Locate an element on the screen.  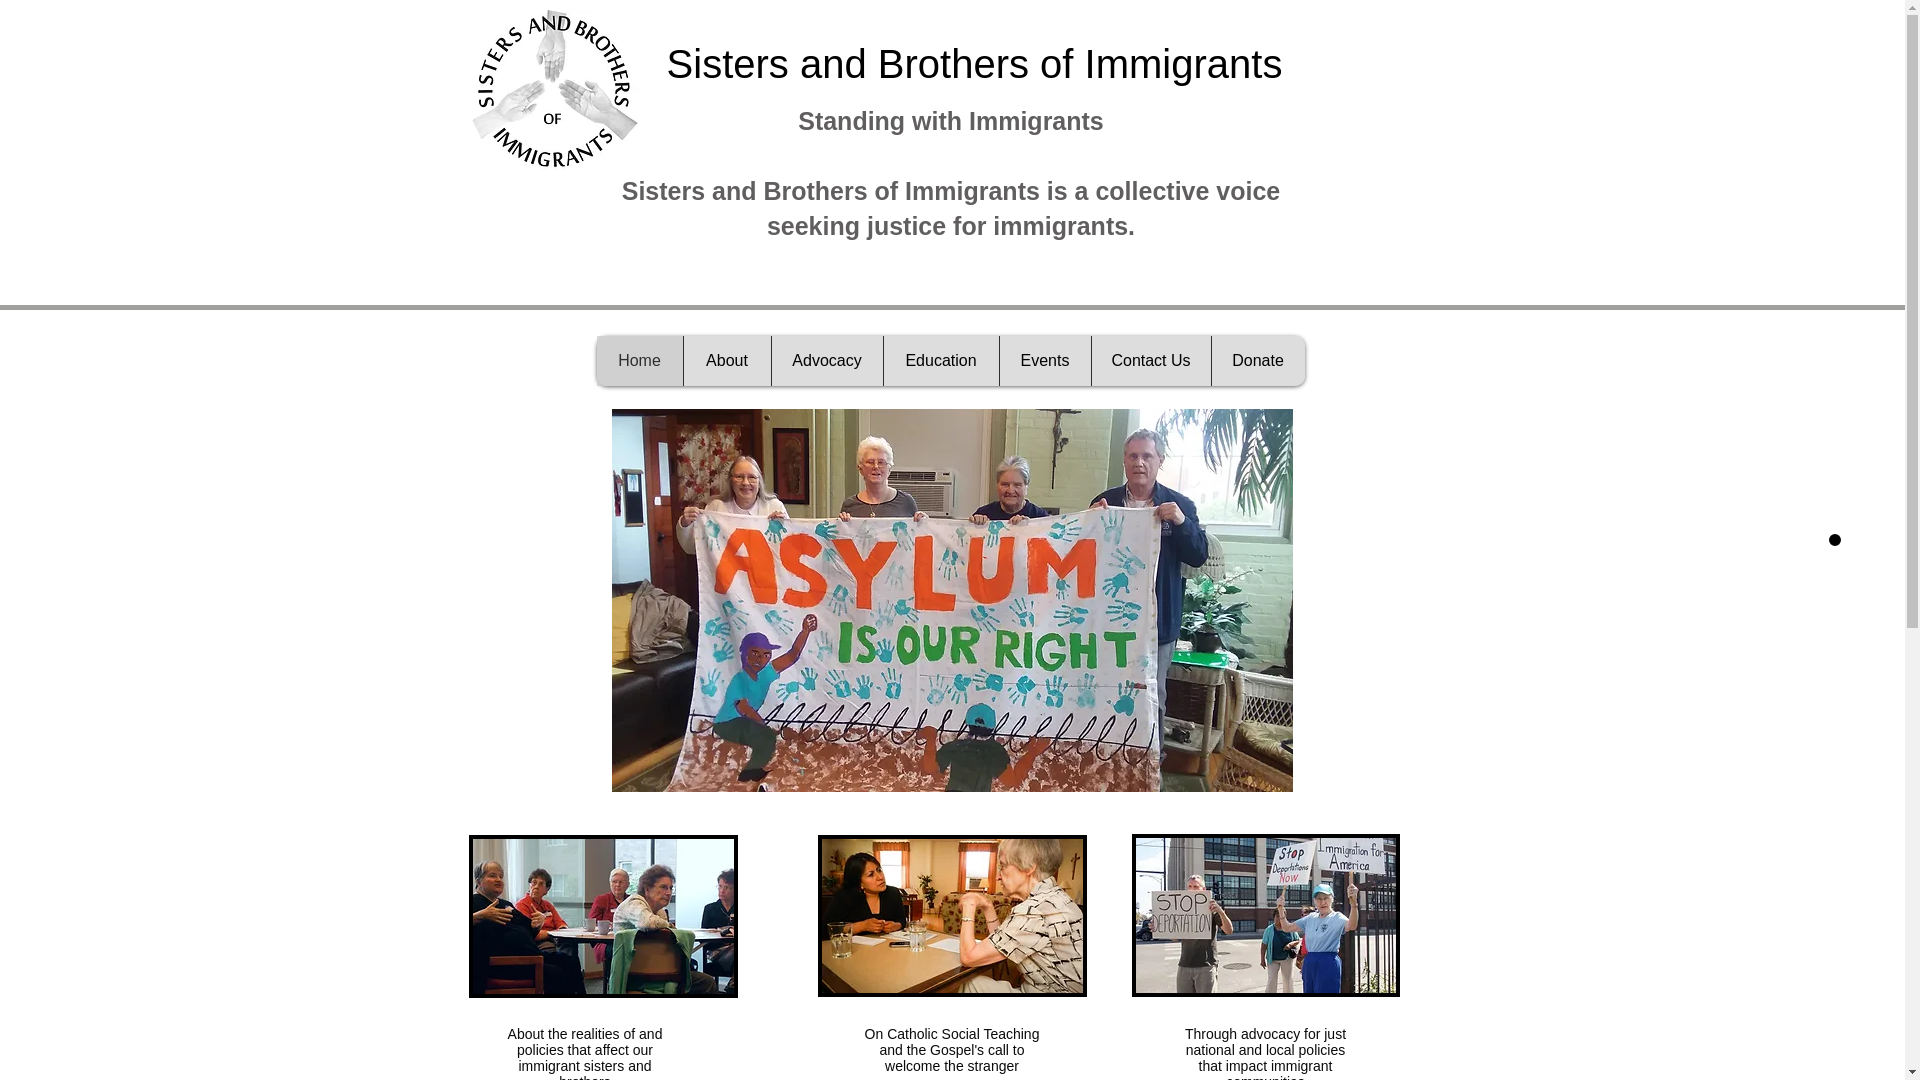
SBI Logo jpg.jpg is located at coordinates (552, 90).